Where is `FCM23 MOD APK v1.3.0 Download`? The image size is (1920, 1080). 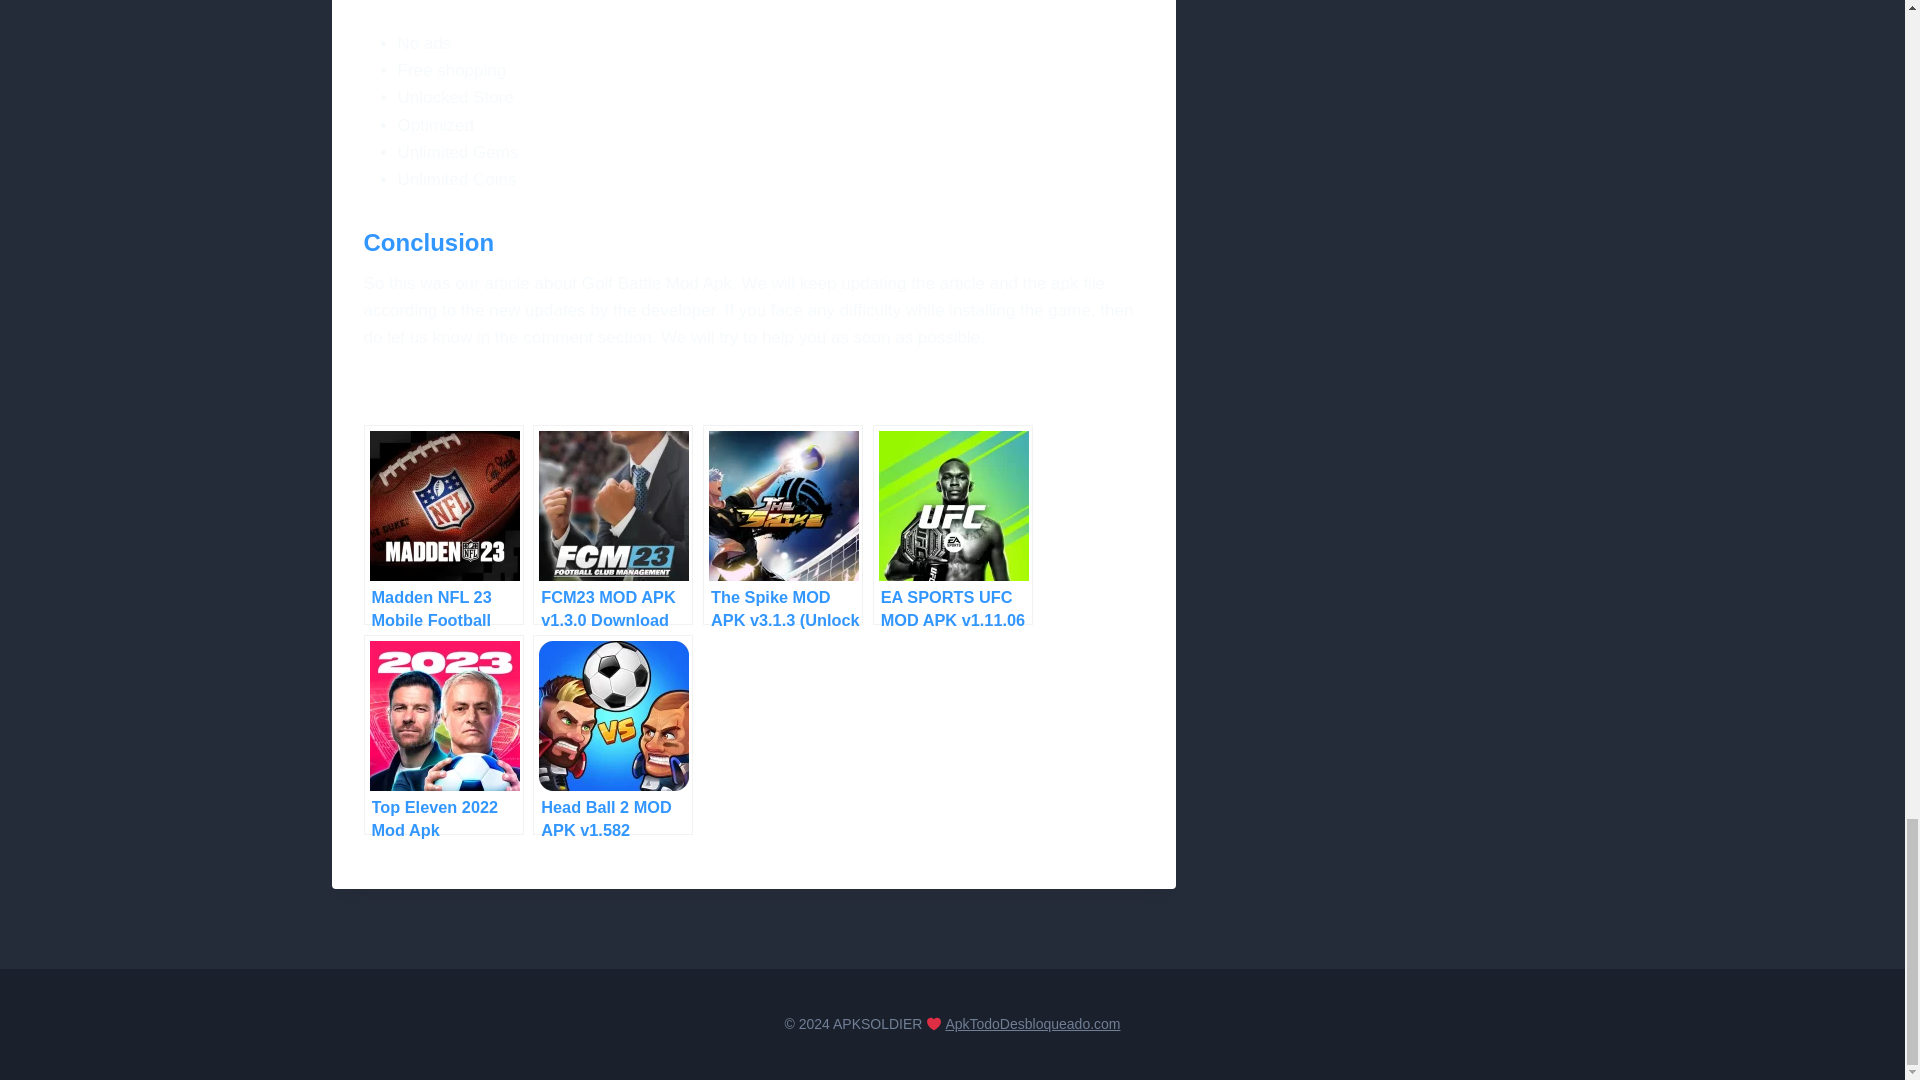 FCM23 MOD APK v1.3.0 Download is located at coordinates (613, 525).